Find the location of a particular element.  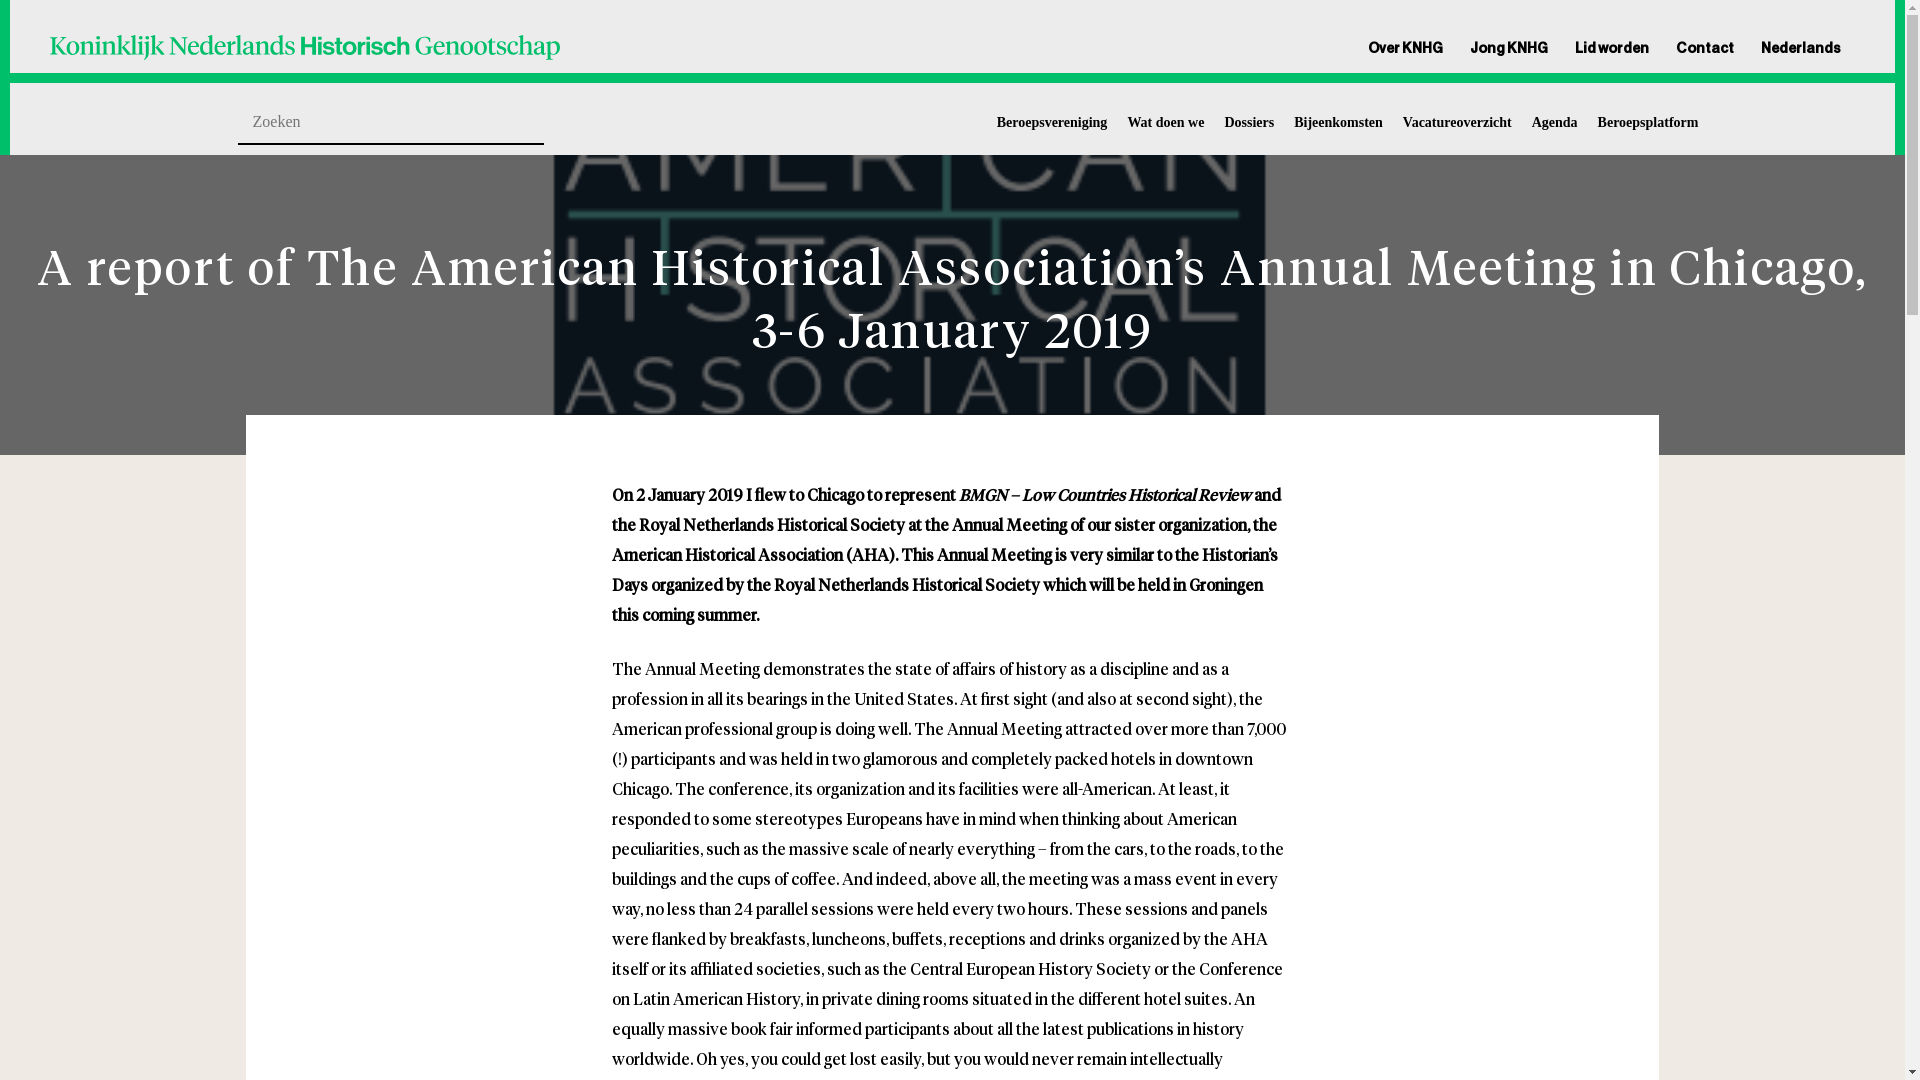

Jong KNHG is located at coordinates (1508, 47).